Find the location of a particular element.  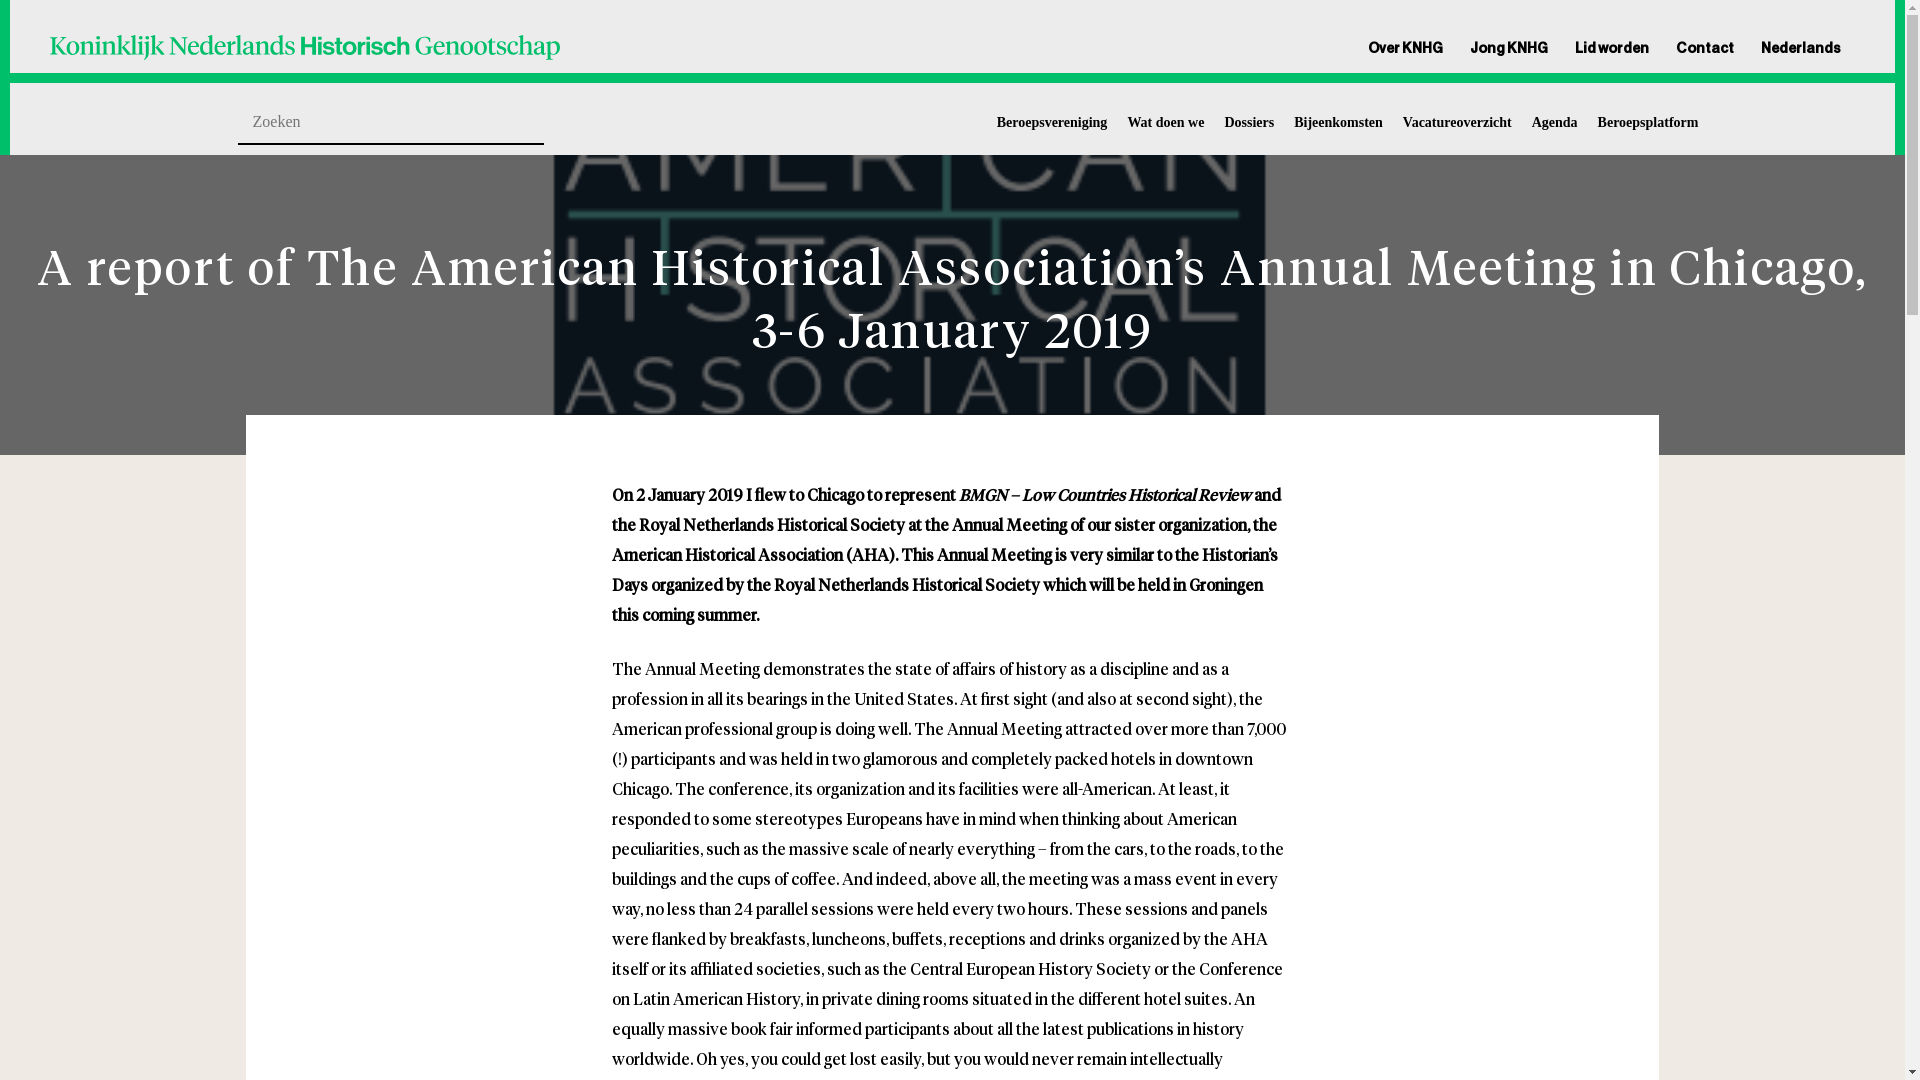

Jong KNHG is located at coordinates (1508, 47).